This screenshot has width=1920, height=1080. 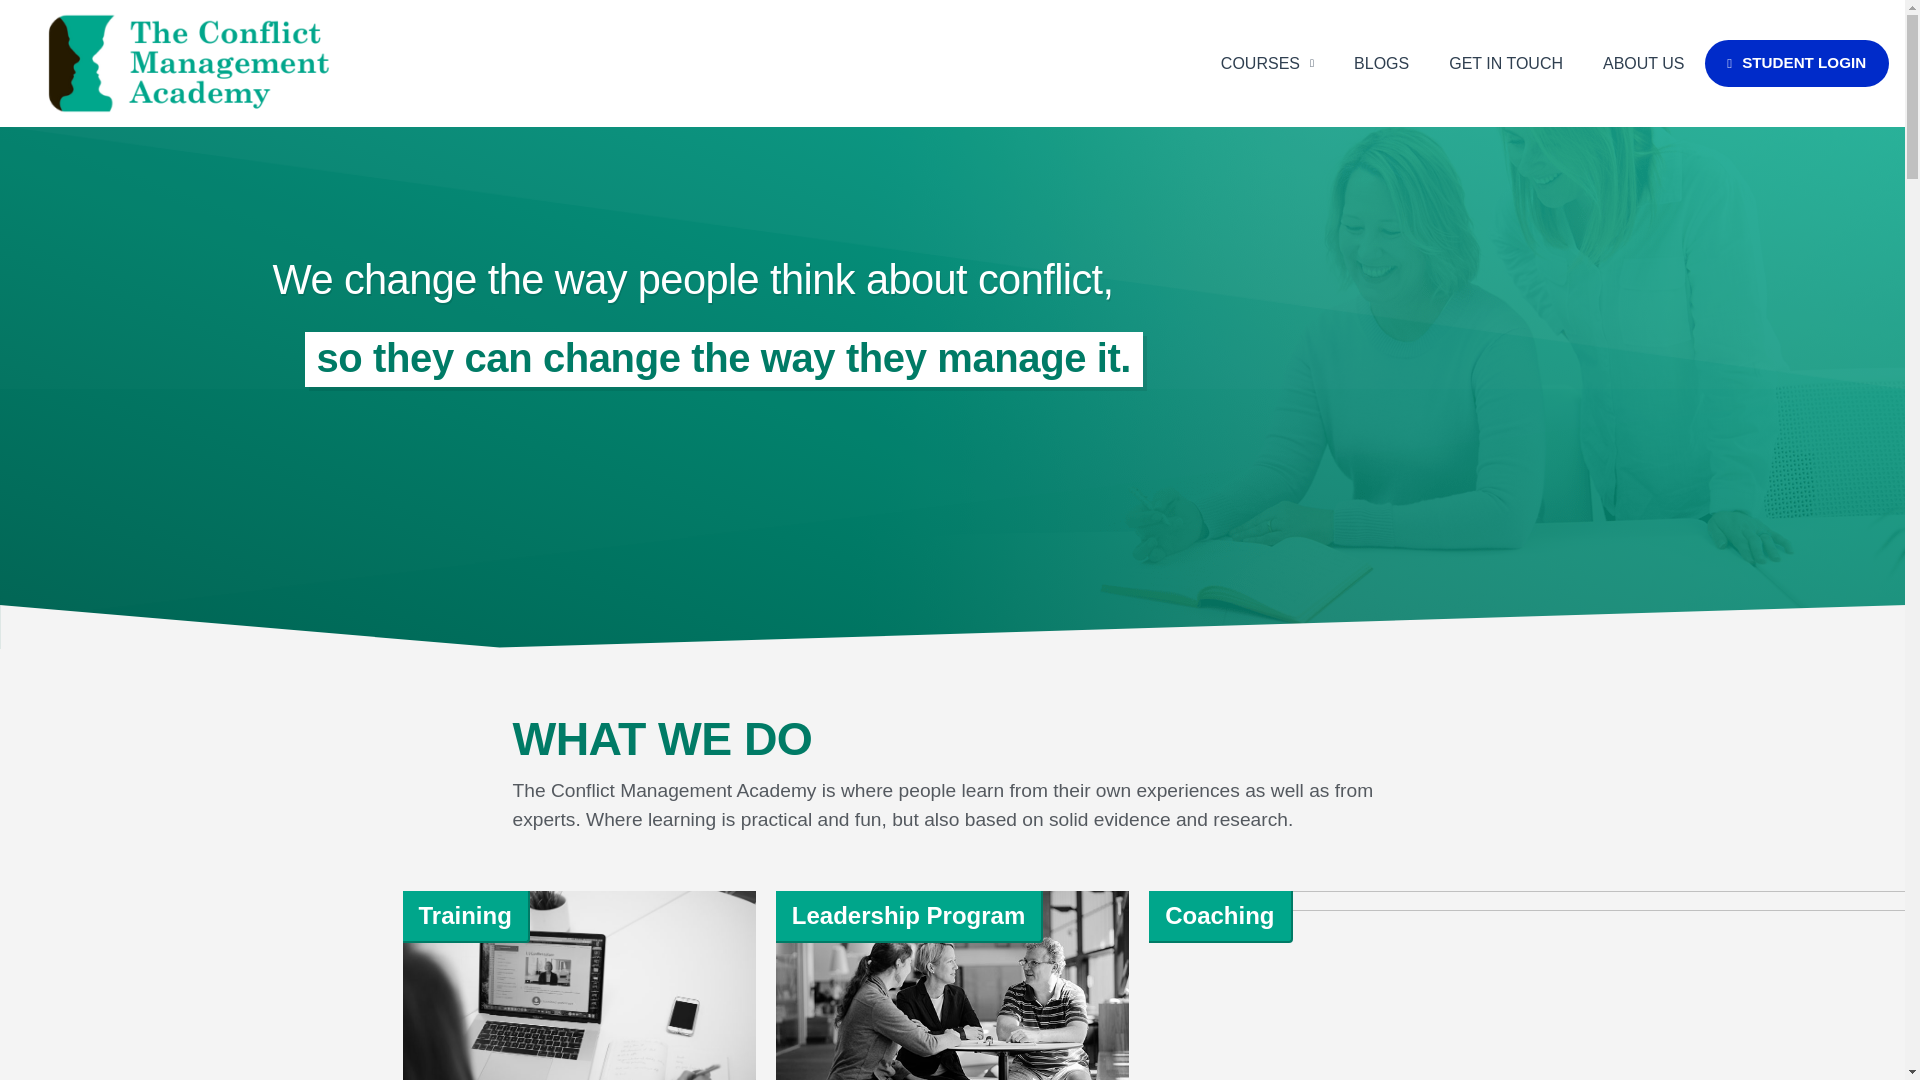 What do you see at coordinates (1220, 914) in the screenshot?
I see `Coaching` at bounding box center [1220, 914].